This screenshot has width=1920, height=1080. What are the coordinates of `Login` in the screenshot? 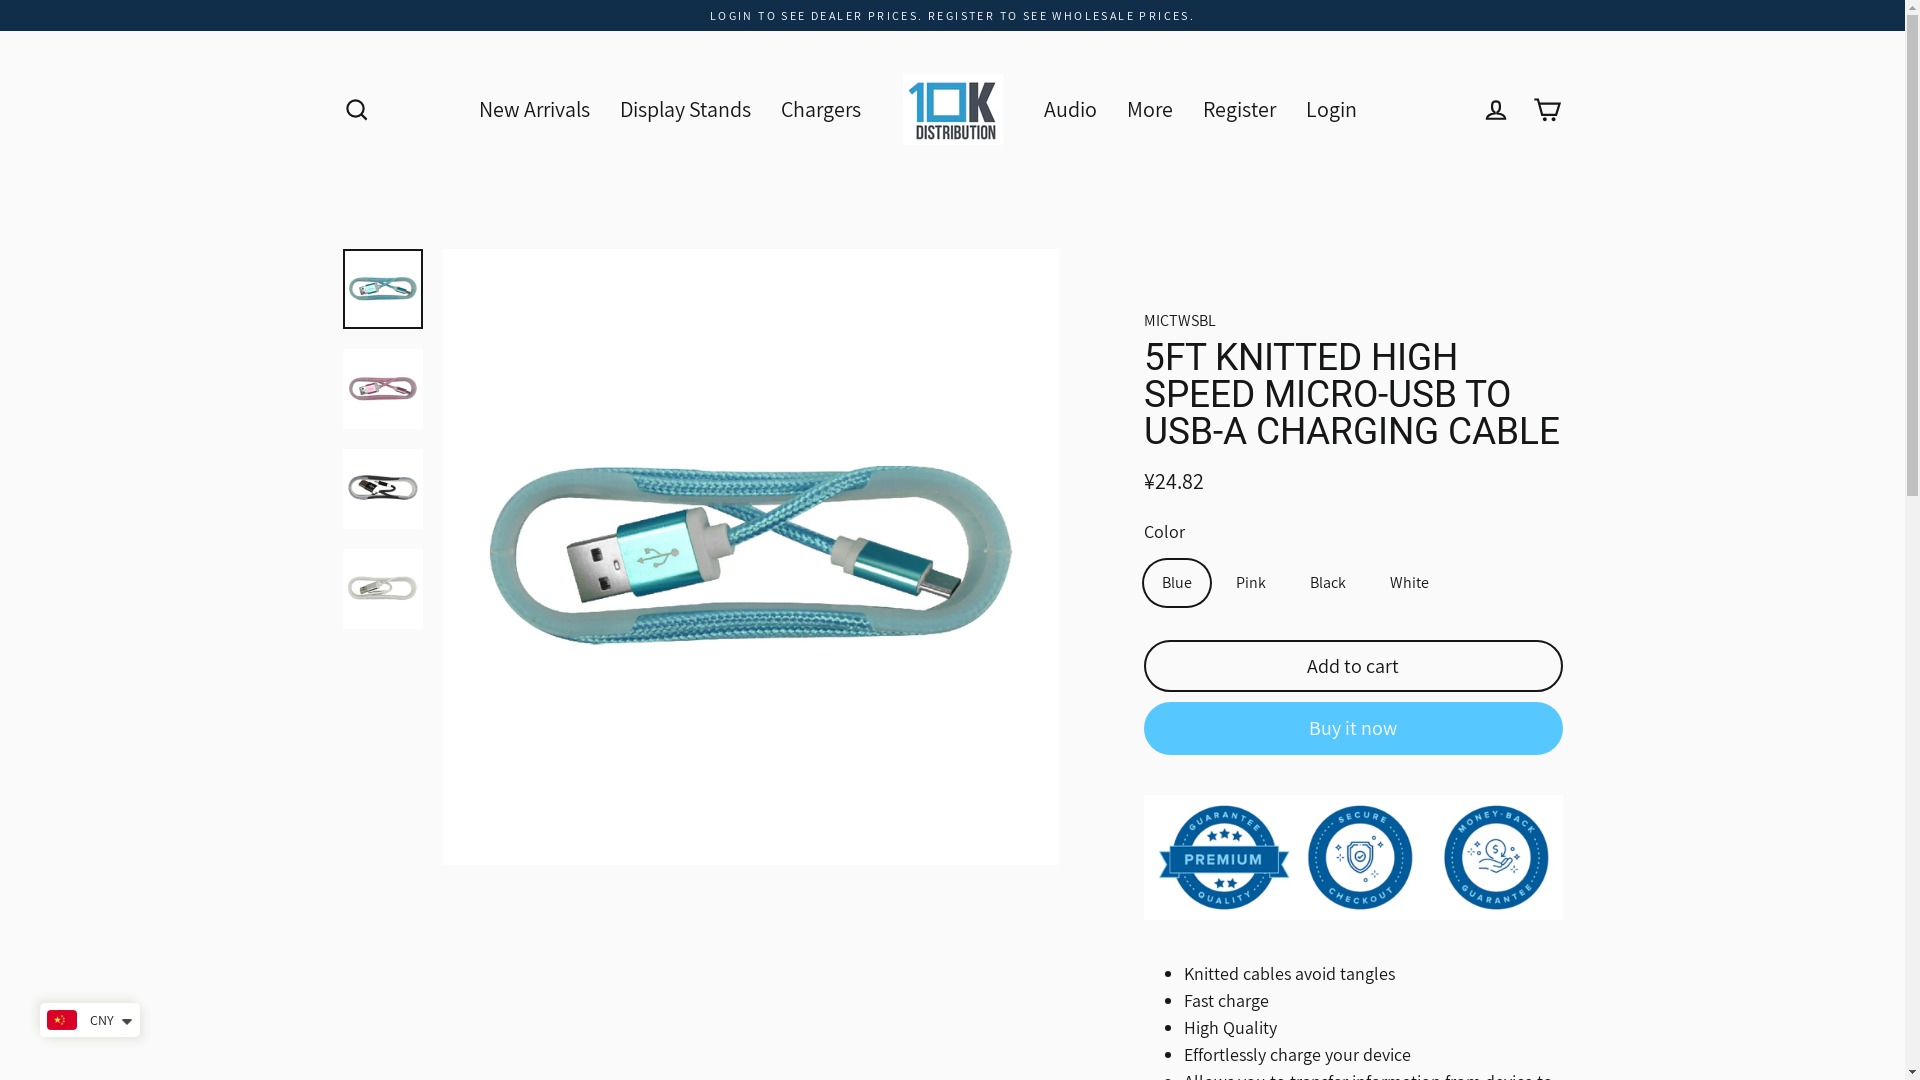 It's located at (1332, 110).